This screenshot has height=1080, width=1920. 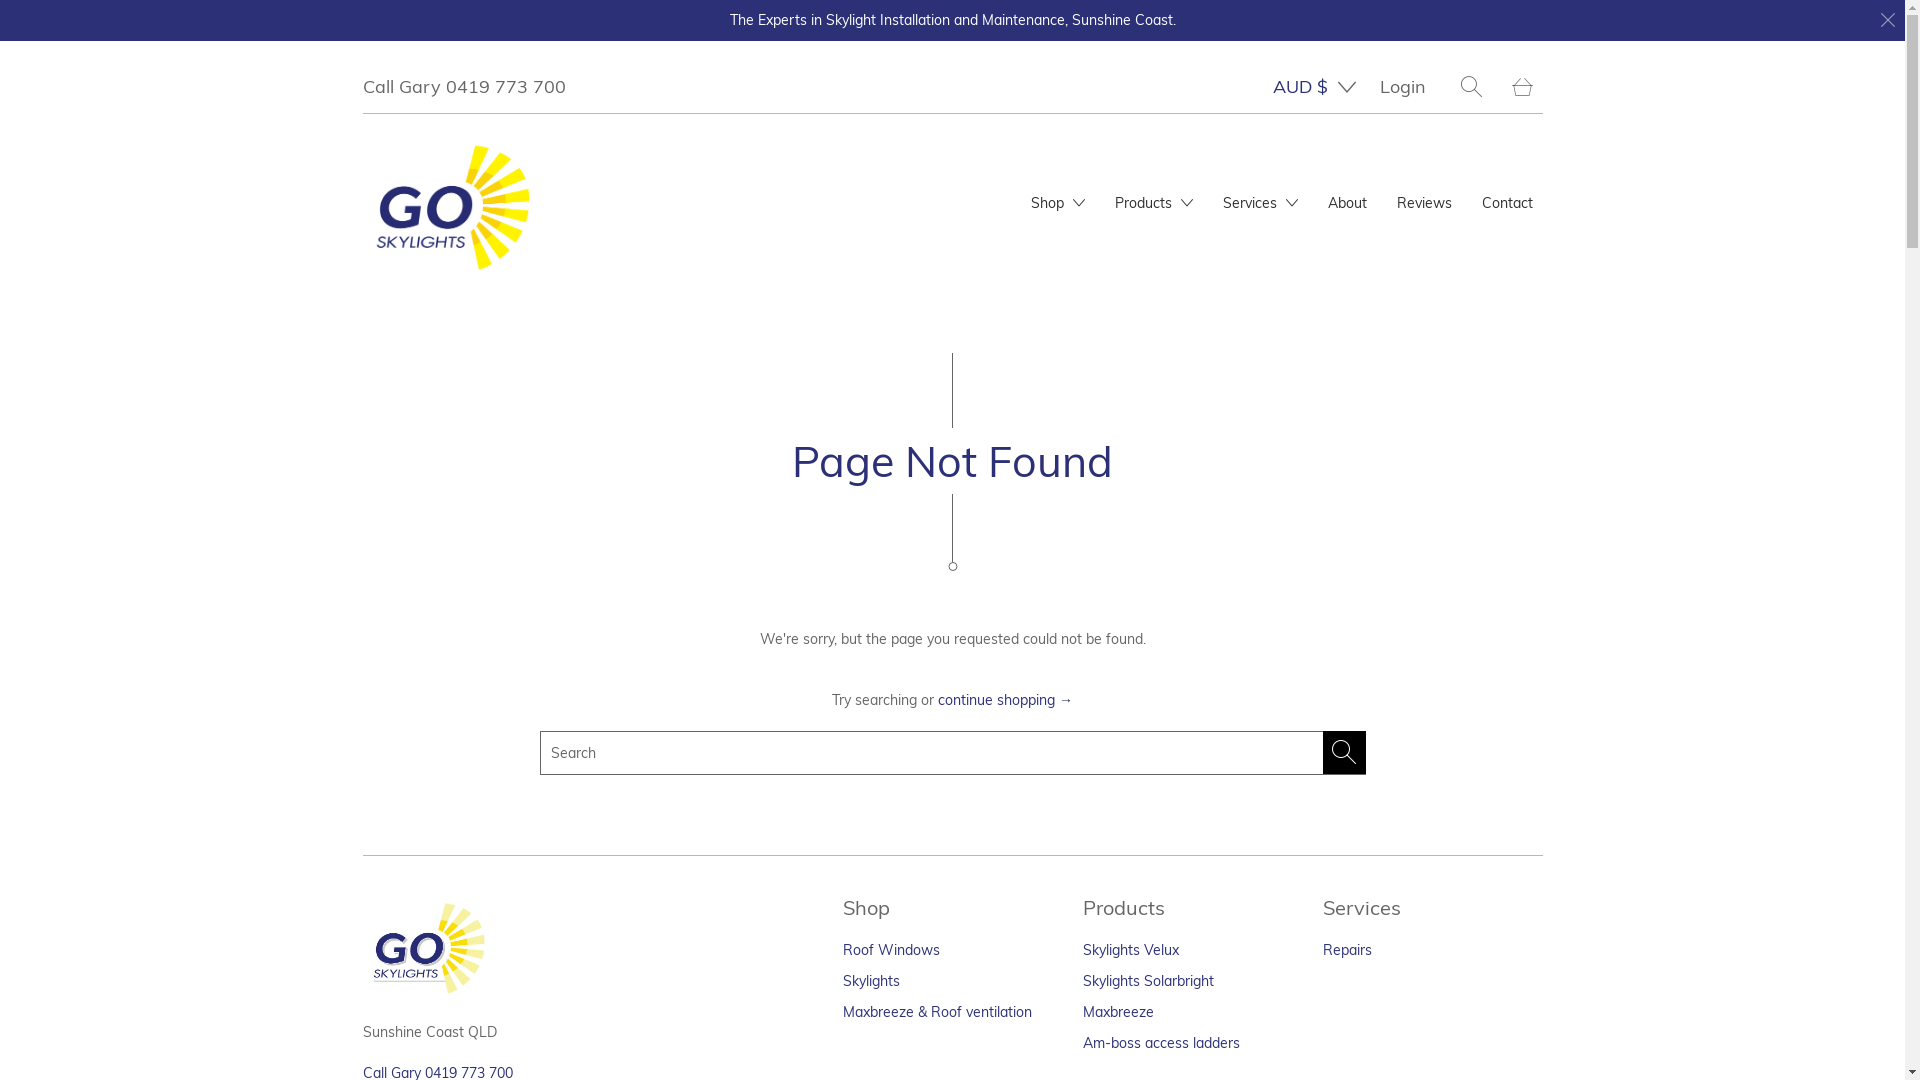 I want to click on CAD, so click(x=1308, y=933).